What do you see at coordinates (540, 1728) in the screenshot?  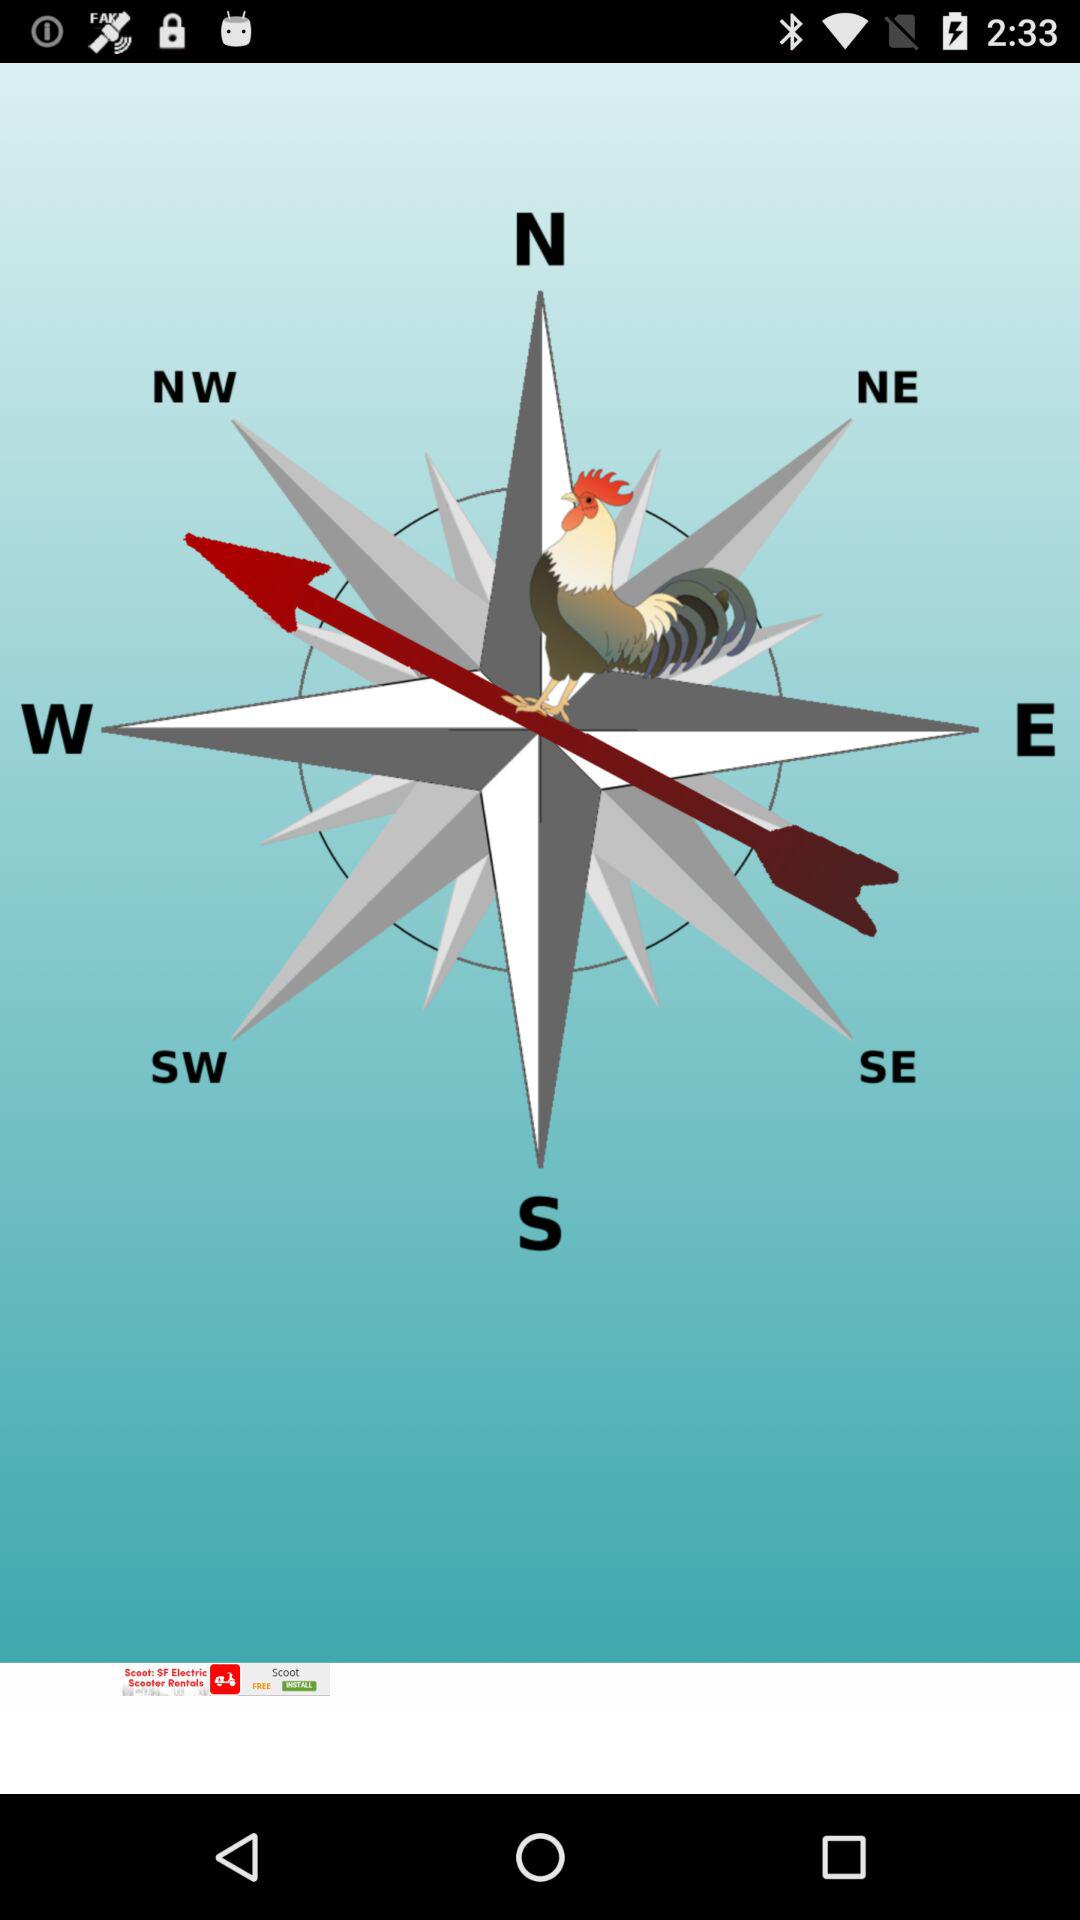 I see `adv link` at bounding box center [540, 1728].